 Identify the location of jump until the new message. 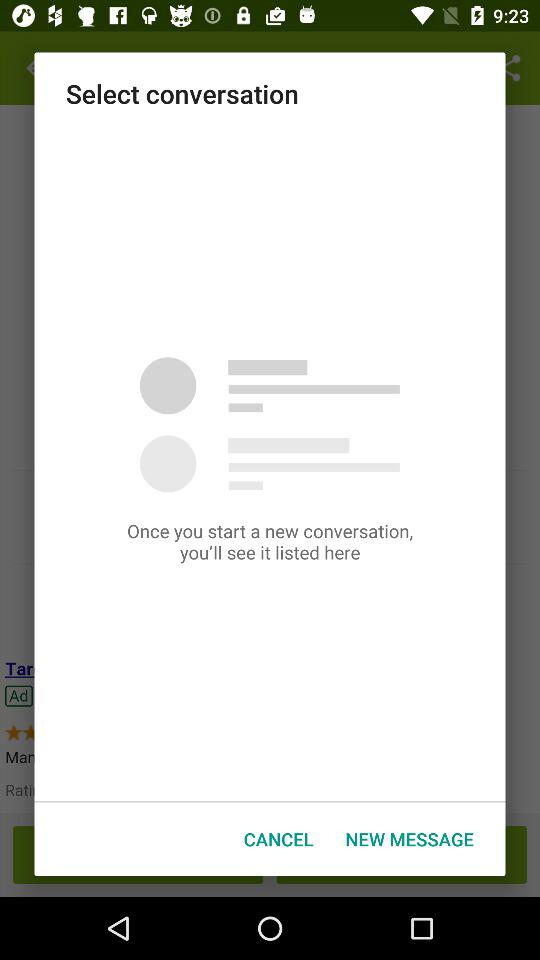
(409, 838).